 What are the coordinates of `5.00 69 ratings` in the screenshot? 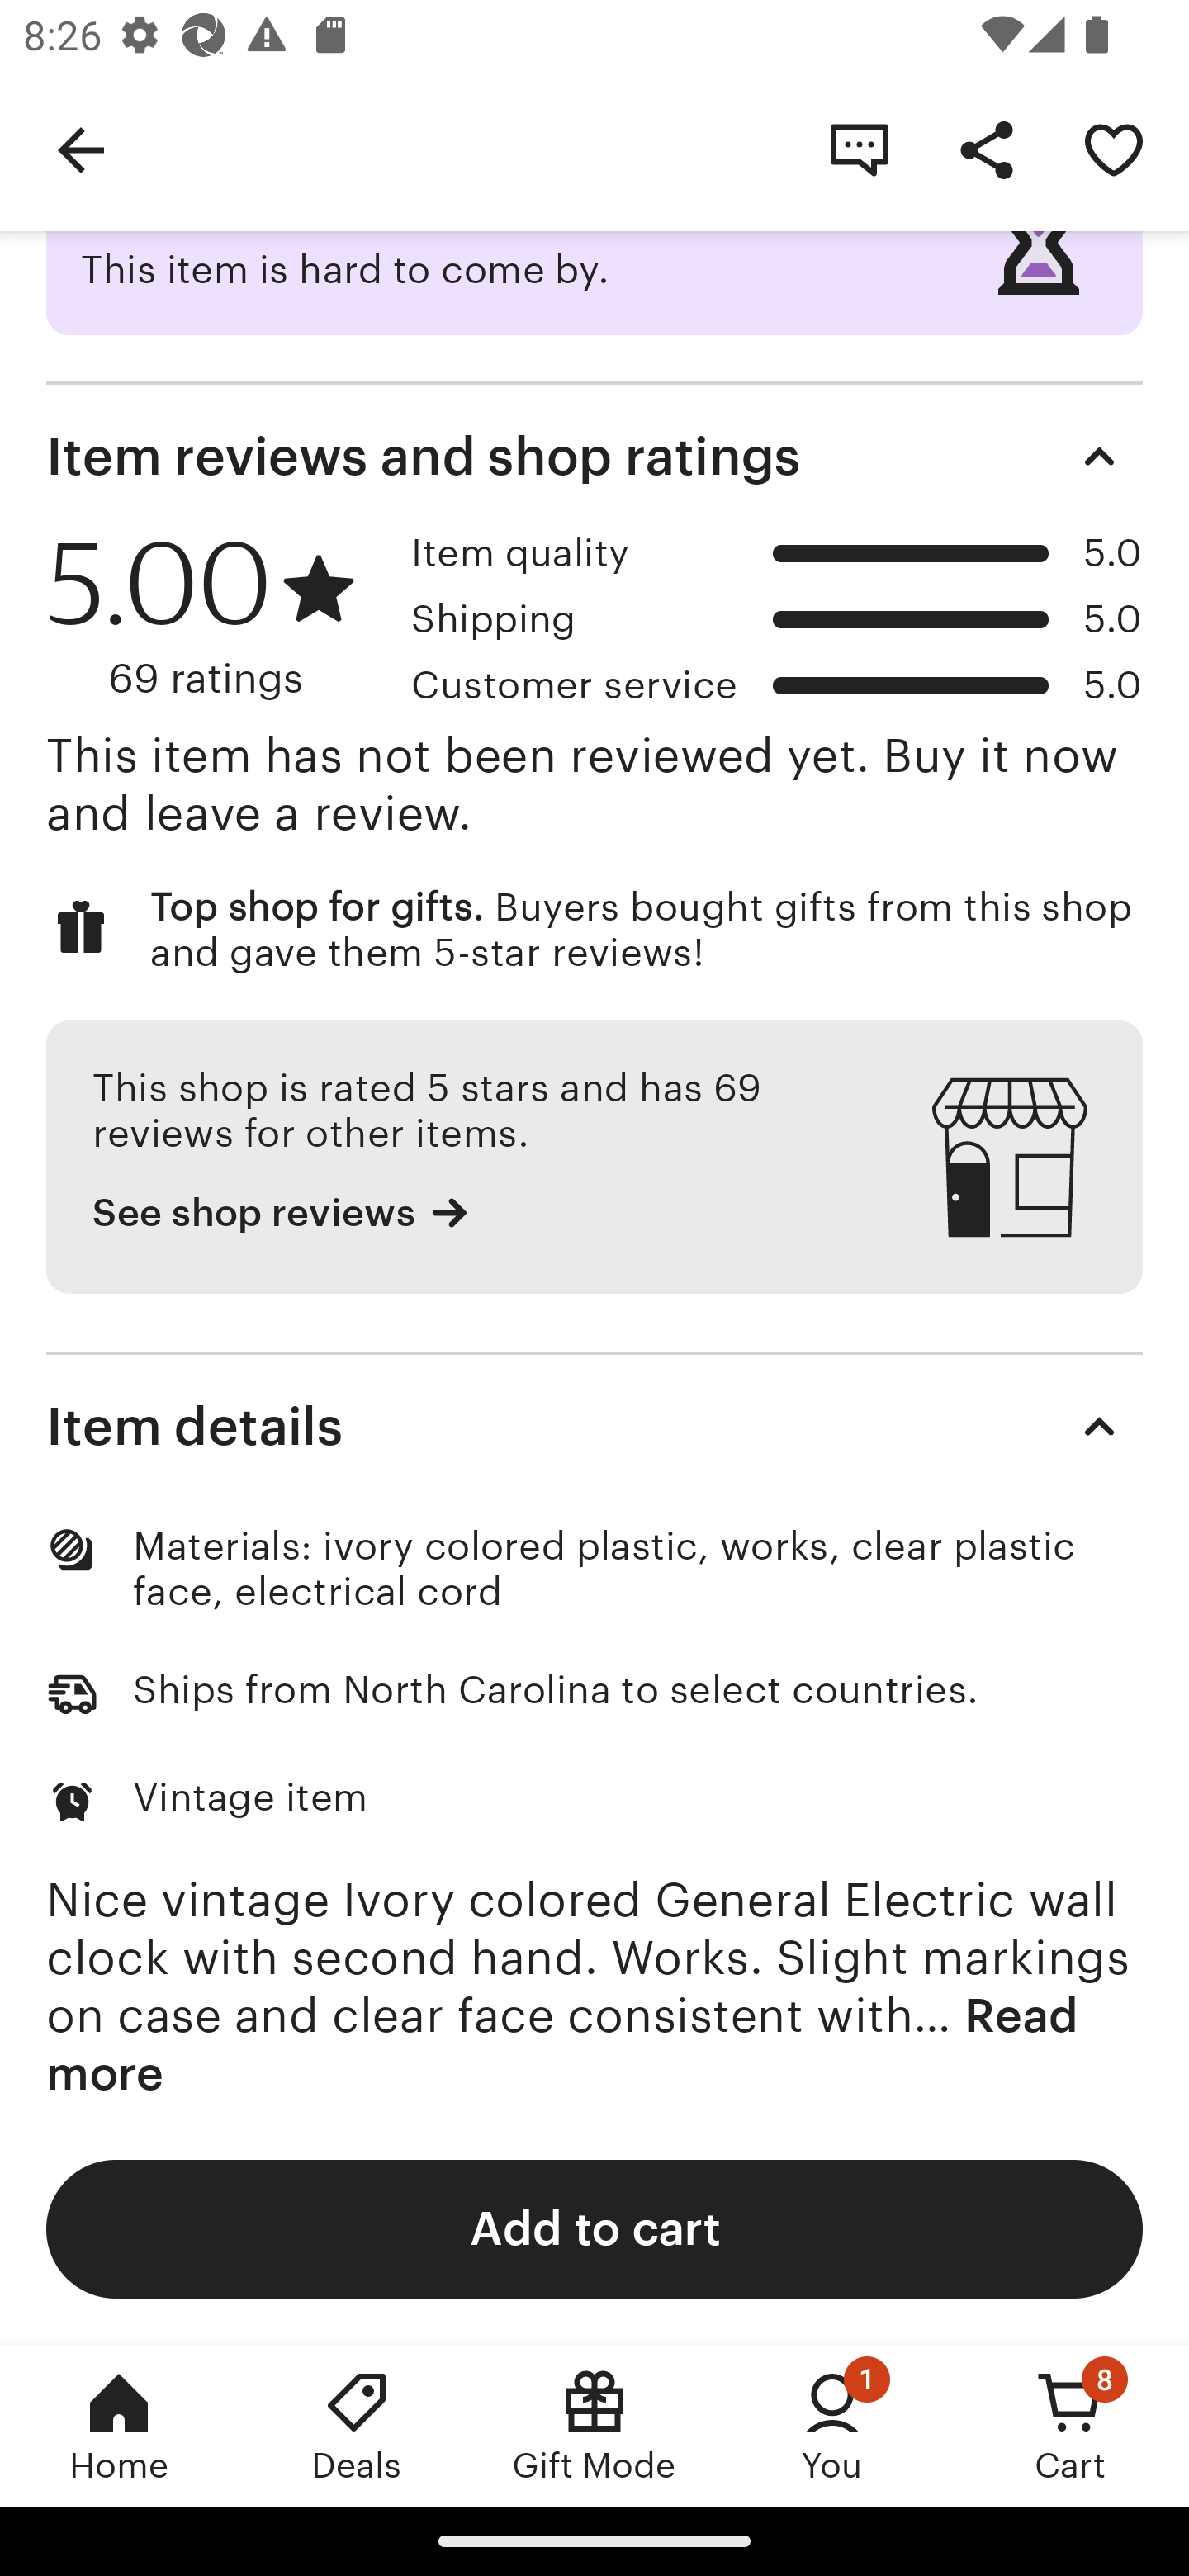 It's located at (216, 615).